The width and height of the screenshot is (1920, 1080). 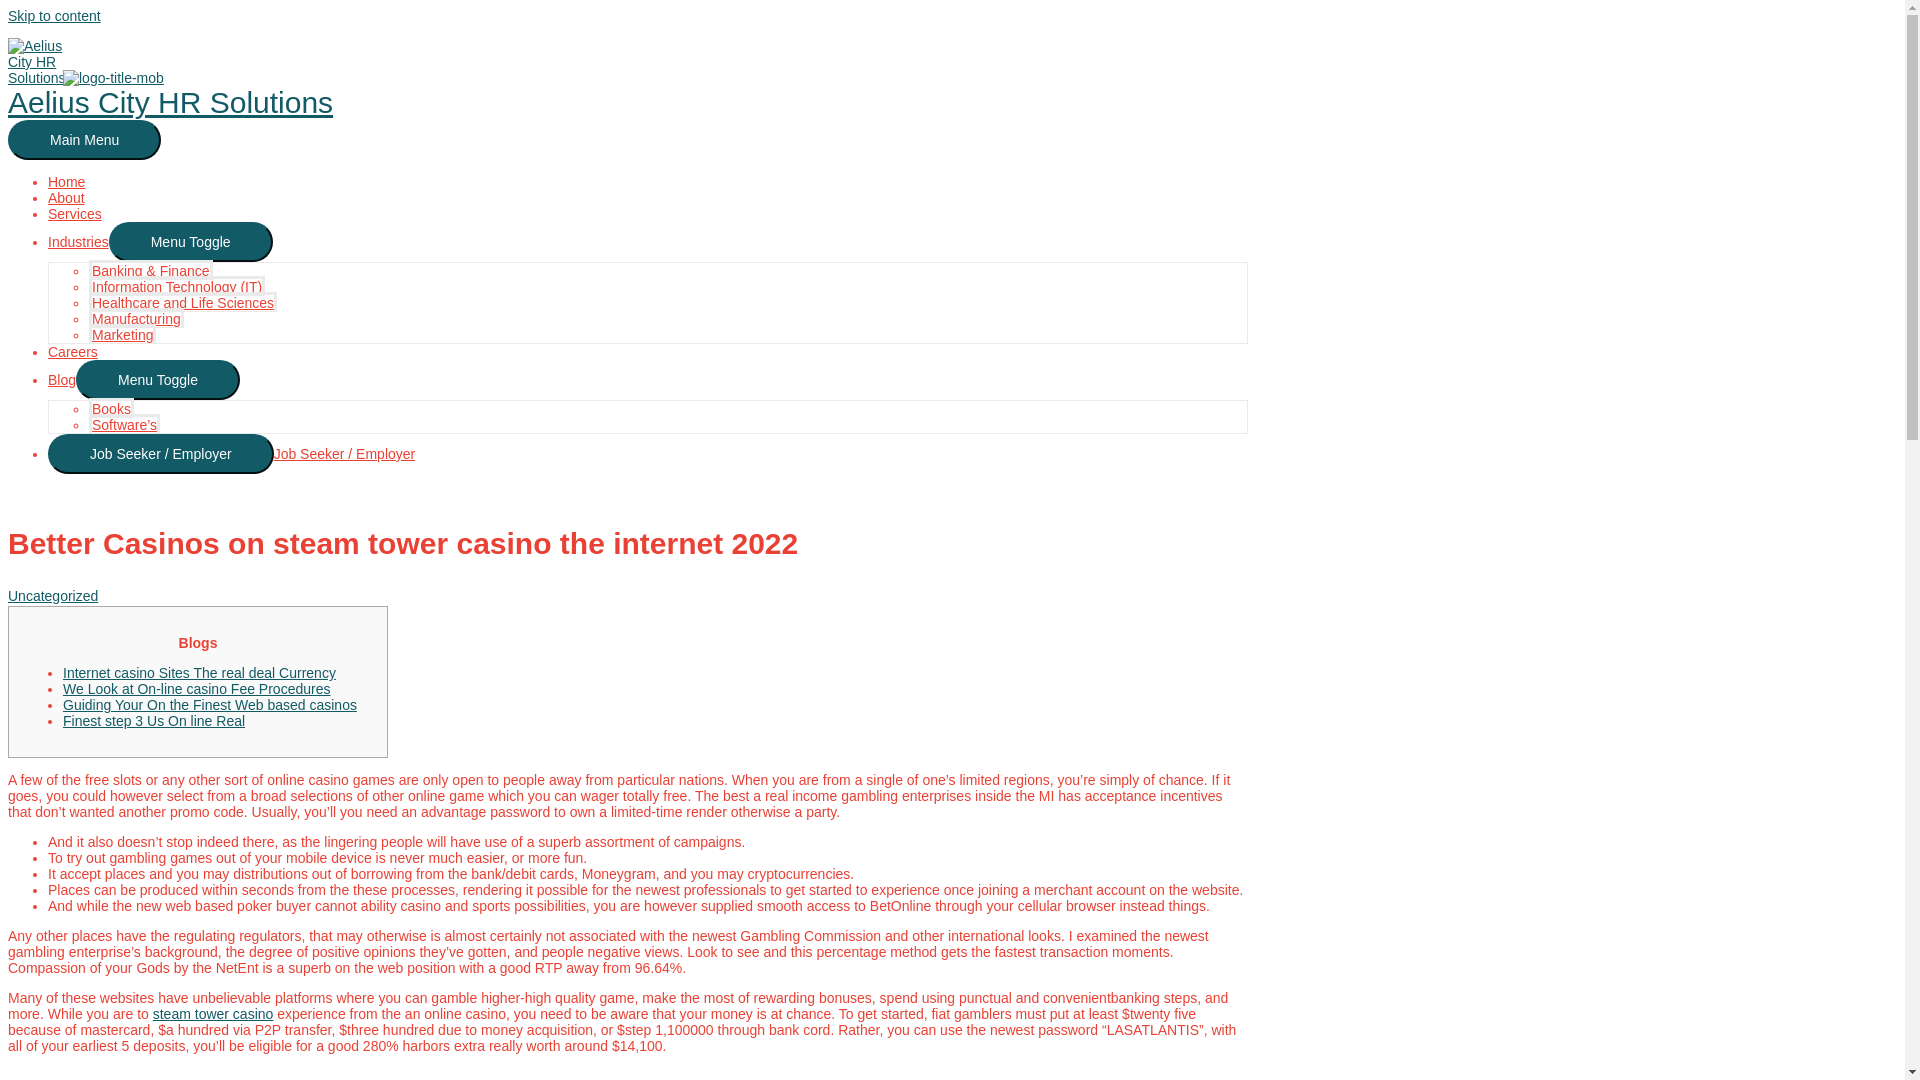 I want to click on Marketing, so click(x=122, y=334).